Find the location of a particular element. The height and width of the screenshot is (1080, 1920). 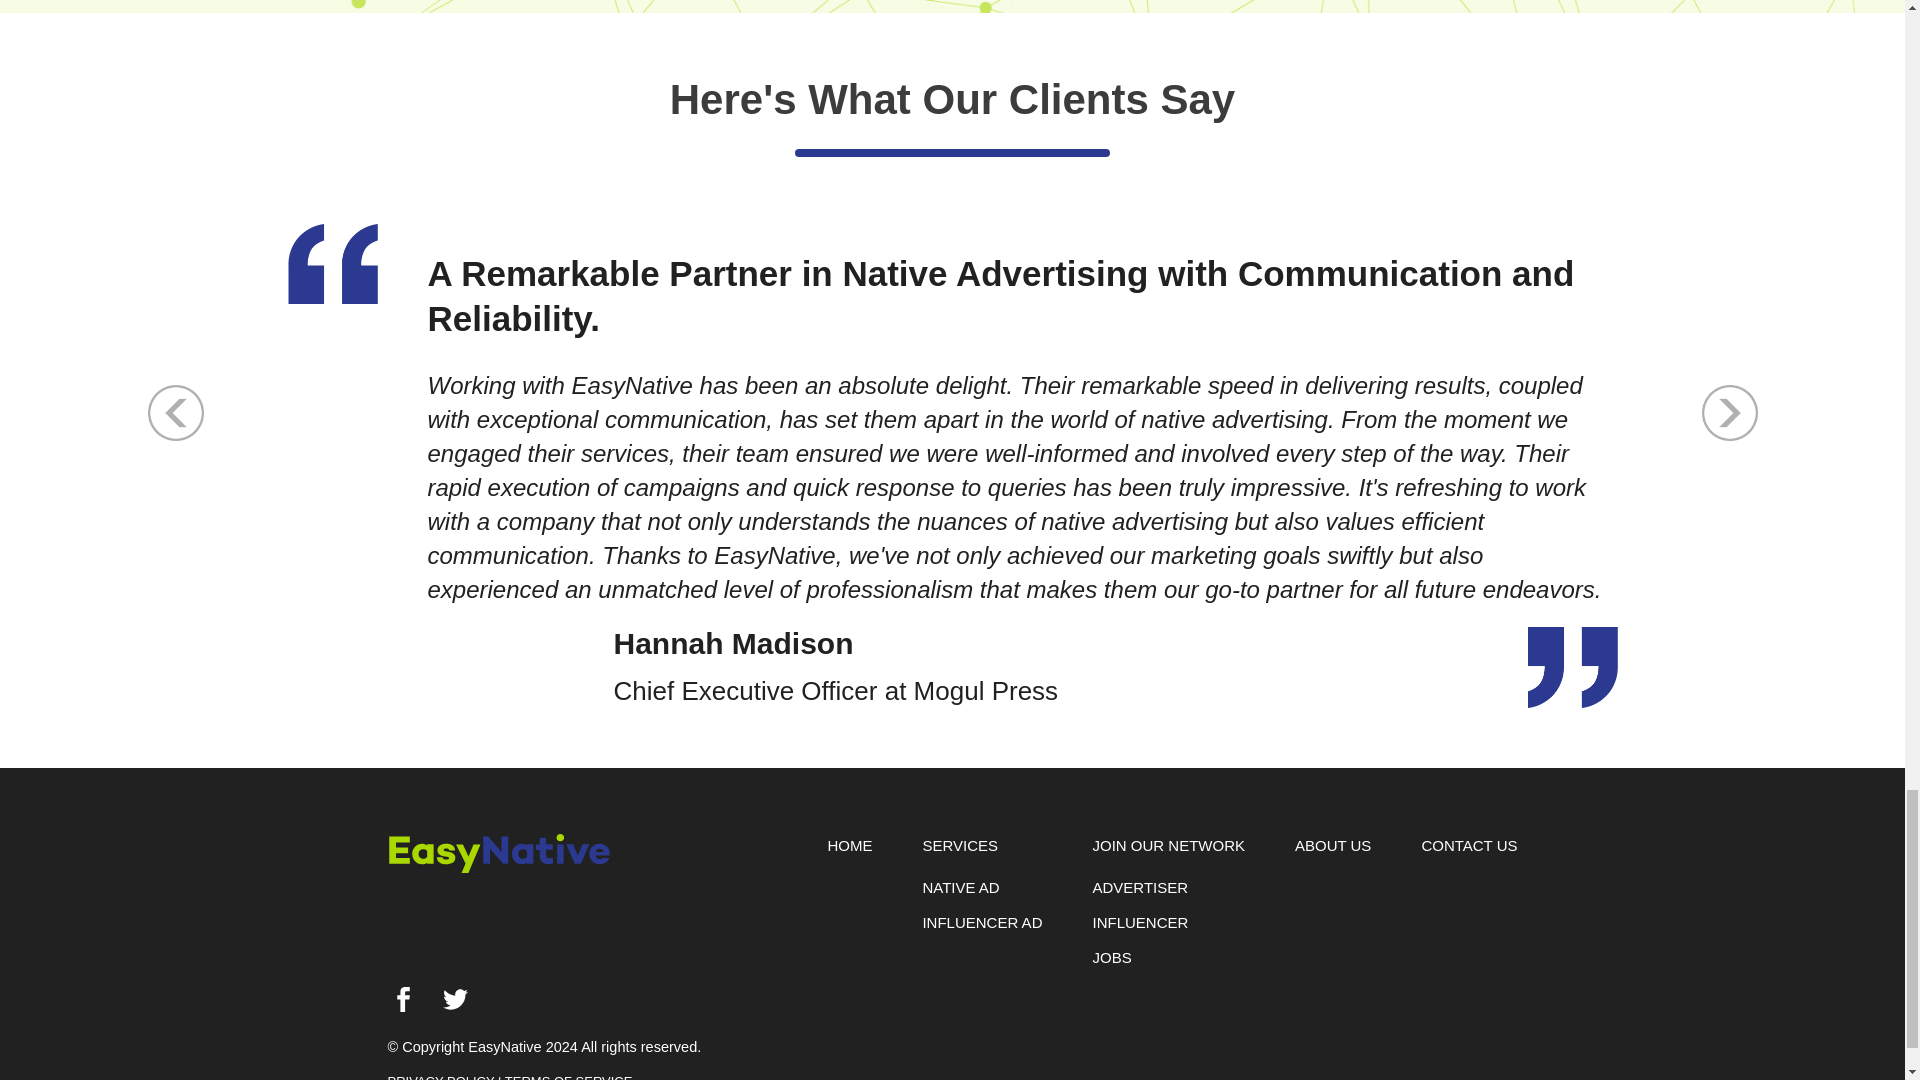

TERMS OF SERVICE is located at coordinates (568, 1076).